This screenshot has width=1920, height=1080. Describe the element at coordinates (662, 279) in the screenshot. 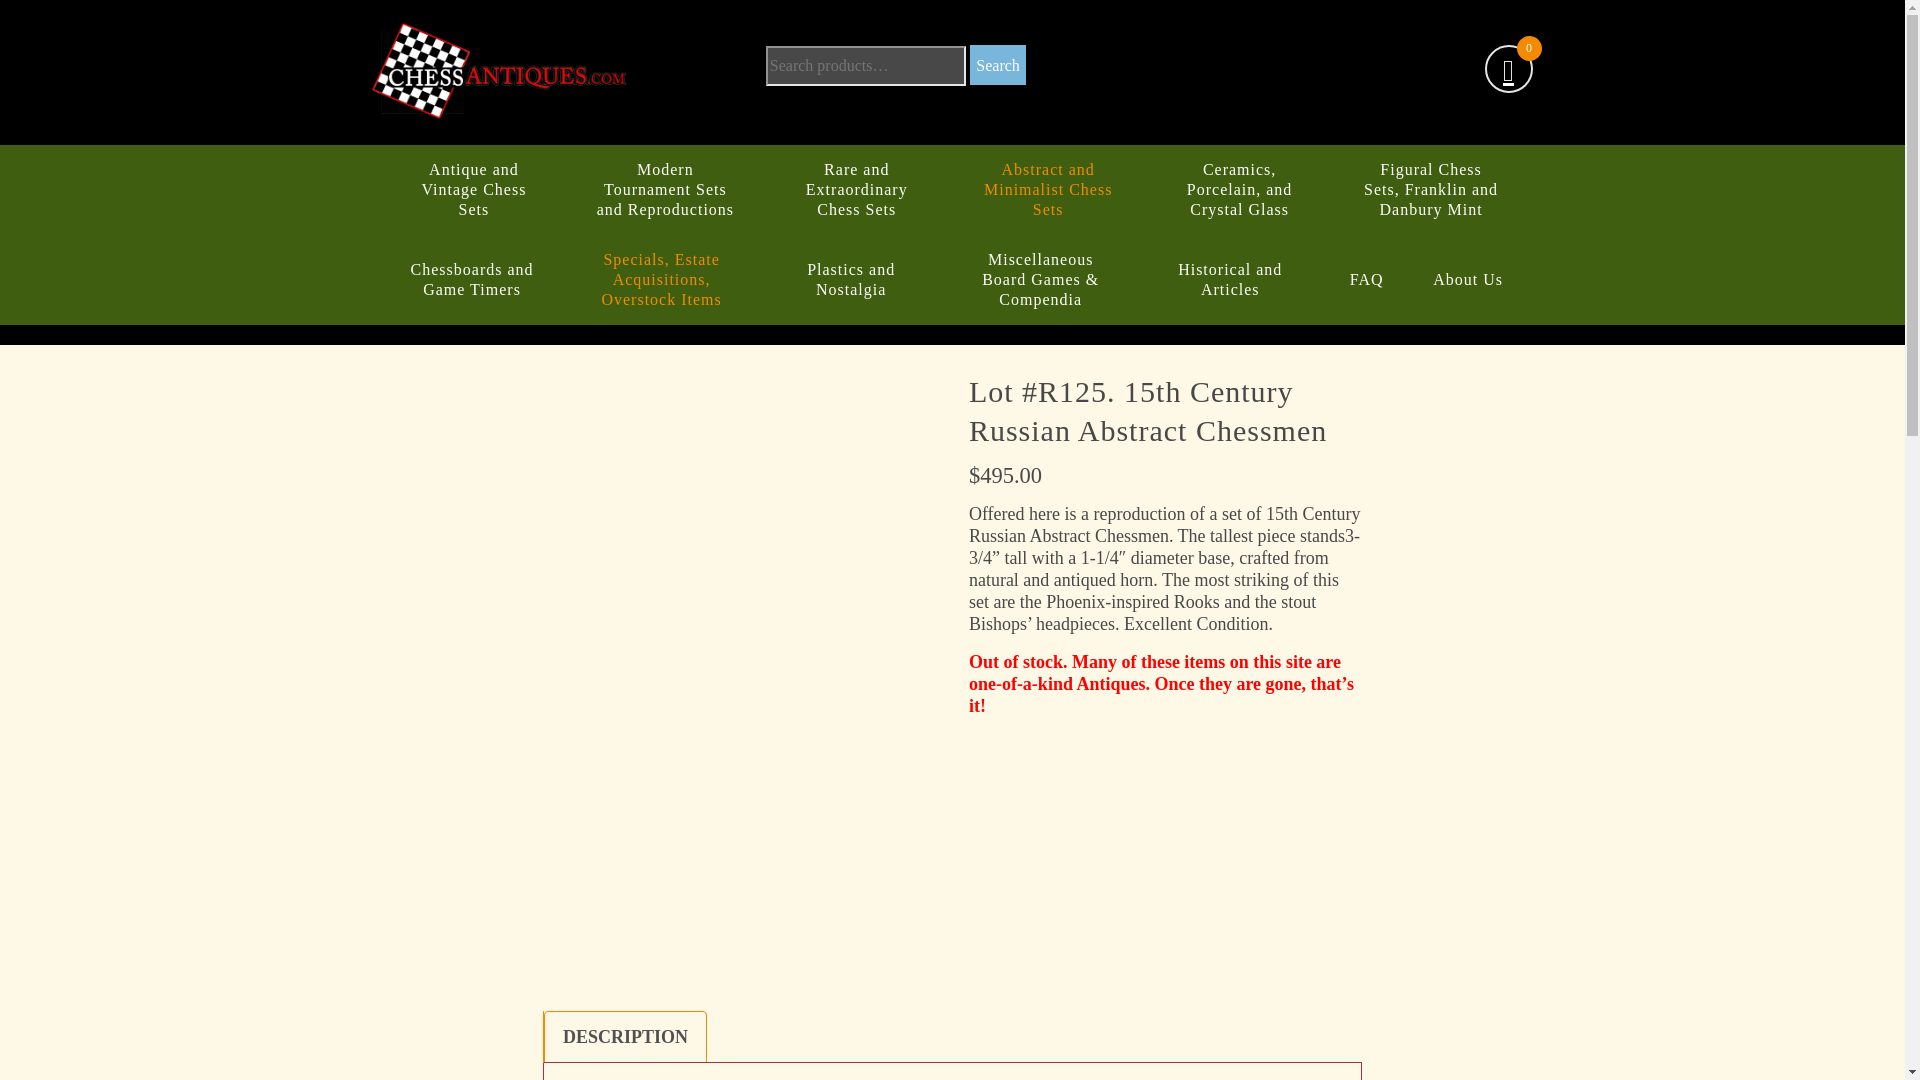

I see `Specials, Estate Acquisitions, Overstock Items` at that location.